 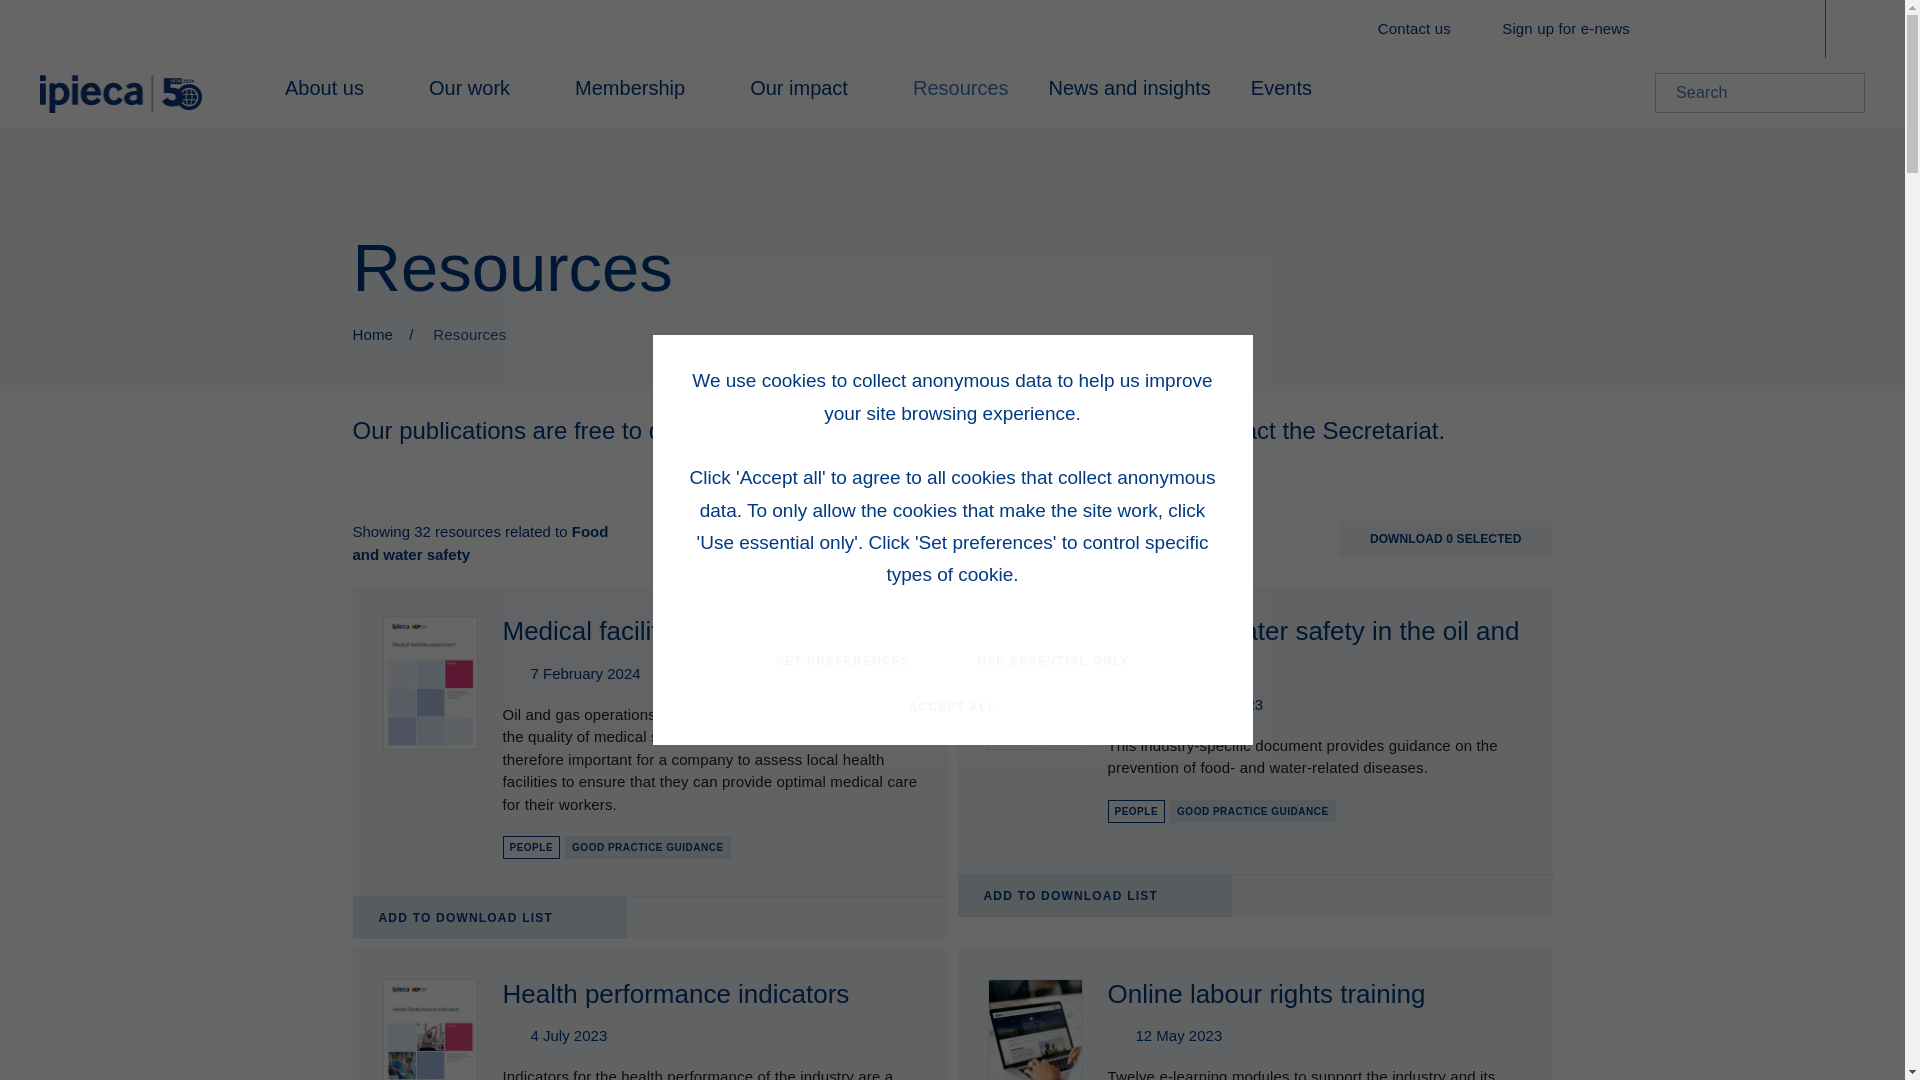 What do you see at coordinates (642, 92) in the screenshot?
I see `Membership` at bounding box center [642, 92].